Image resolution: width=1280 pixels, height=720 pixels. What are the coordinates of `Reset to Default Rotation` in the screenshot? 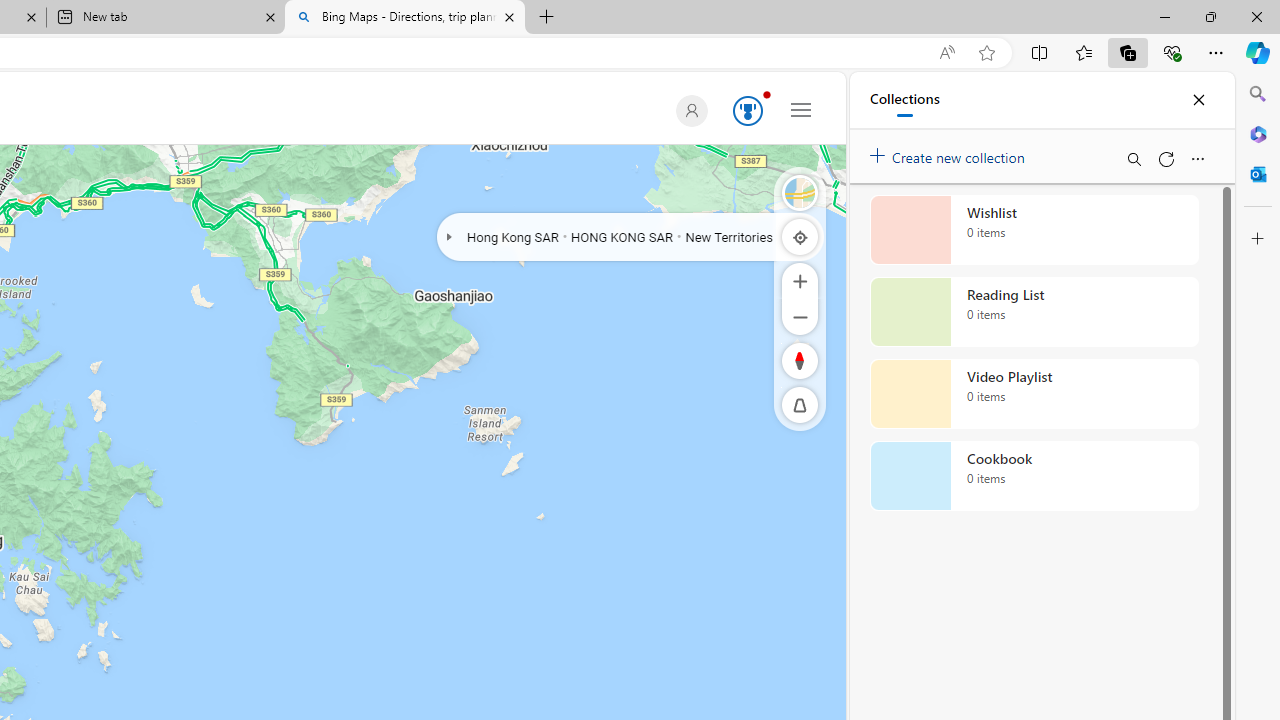 It's located at (800, 360).